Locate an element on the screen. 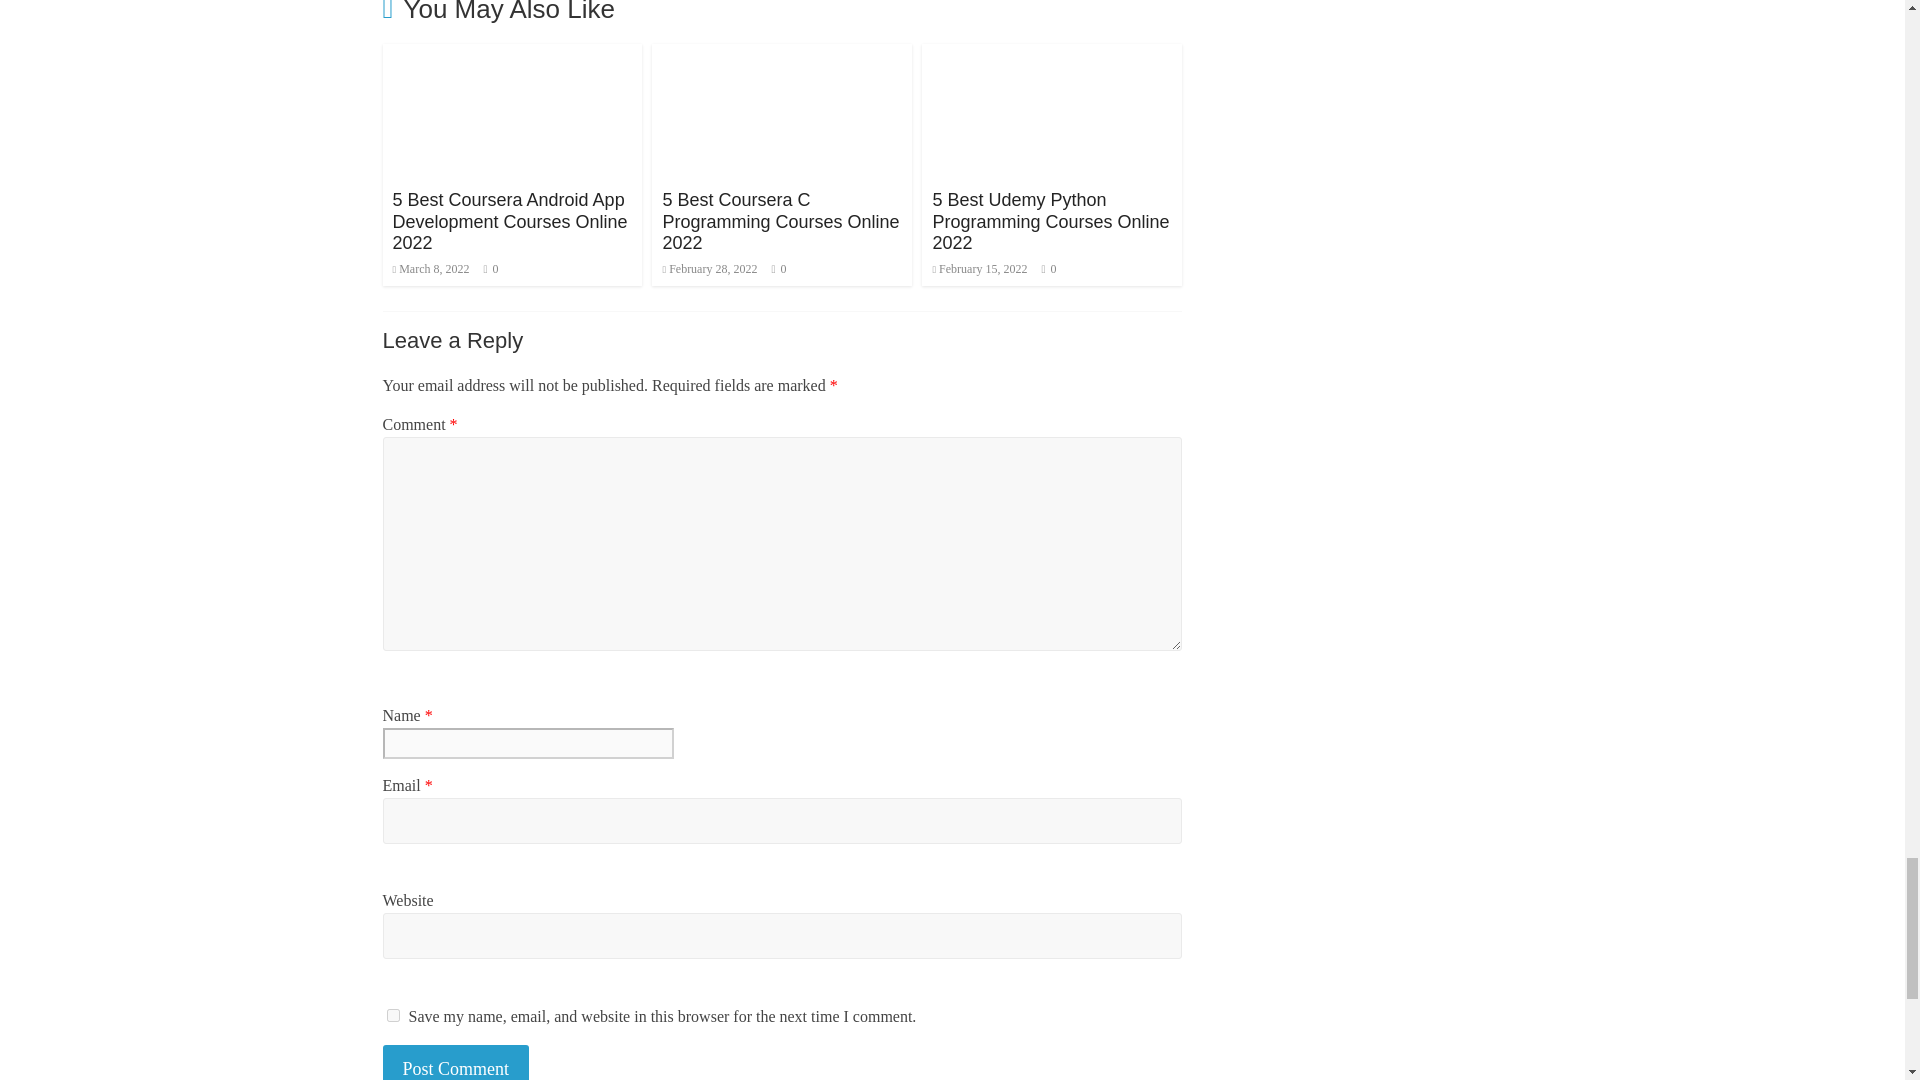  5 Best Coursera C Programming Courses  Online 2022 is located at coordinates (780, 221).